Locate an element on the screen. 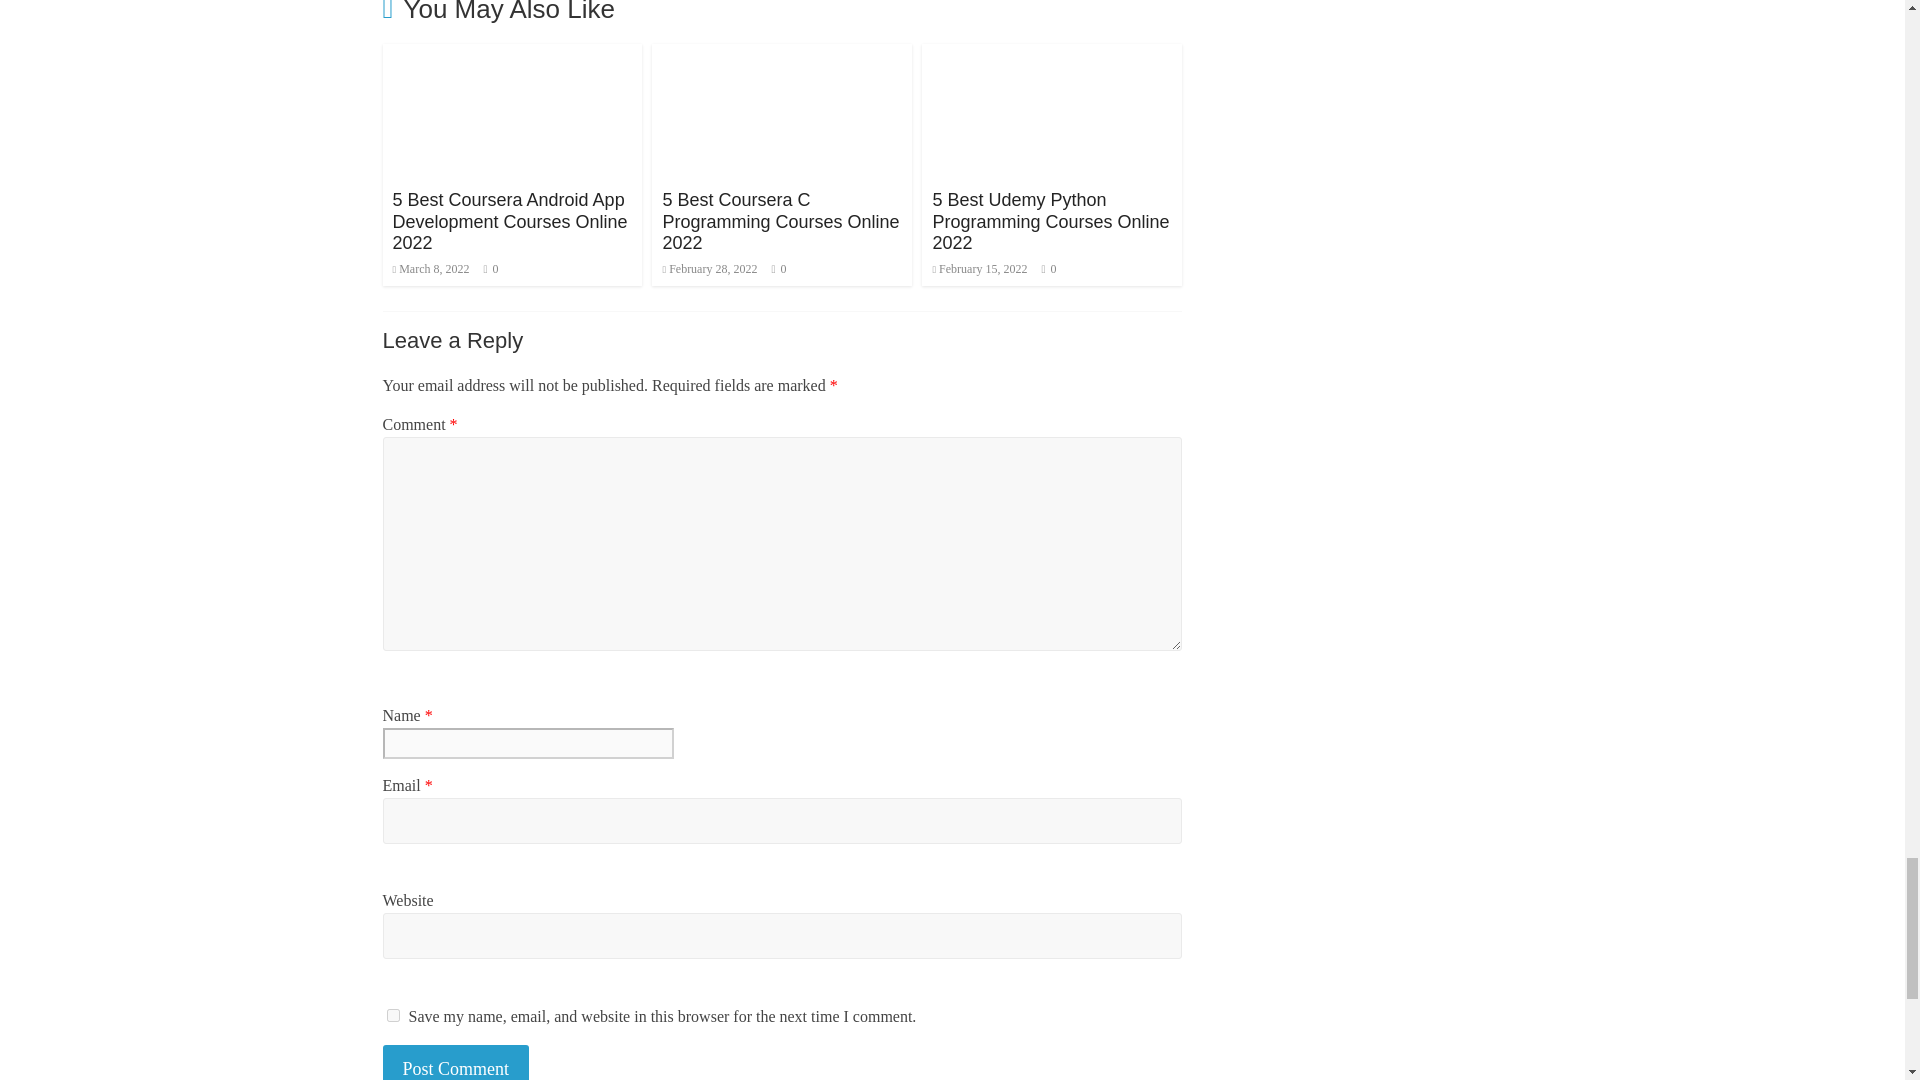  5 Best Coursera C Programming Courses  Online 2022 is located at coordinates (780, 221).